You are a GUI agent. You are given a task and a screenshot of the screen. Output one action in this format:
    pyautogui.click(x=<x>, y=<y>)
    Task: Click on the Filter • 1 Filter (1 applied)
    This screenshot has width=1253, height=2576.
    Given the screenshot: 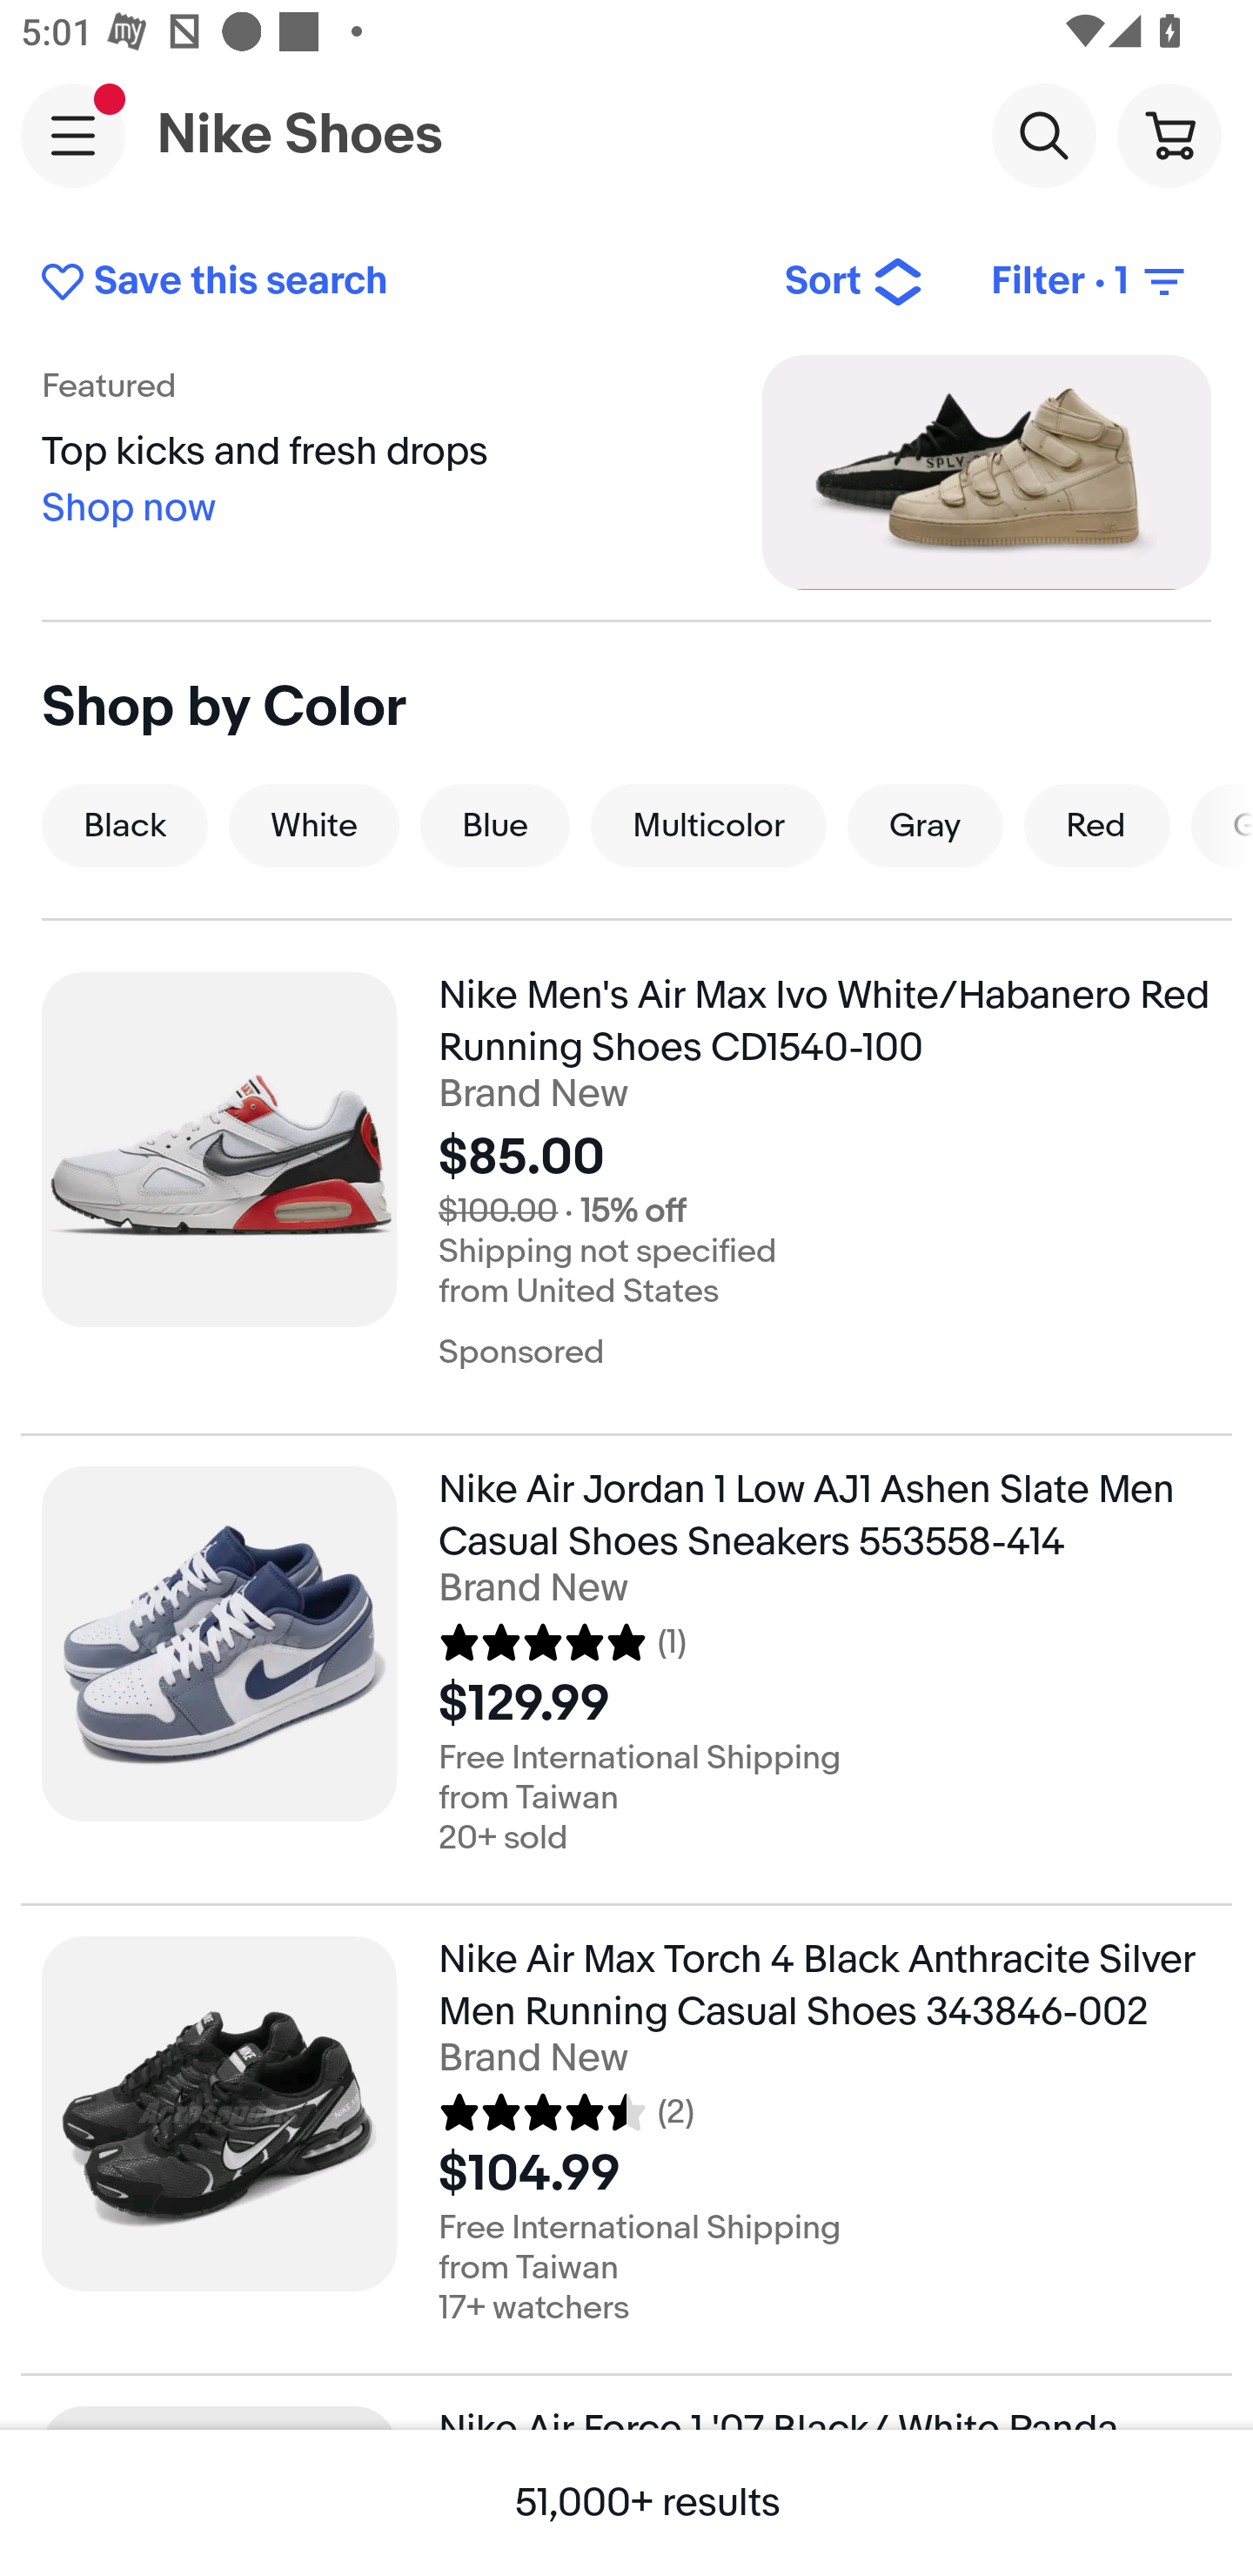 What is the action you would take?
    pyautogui.click(x=1090, y=282)
    